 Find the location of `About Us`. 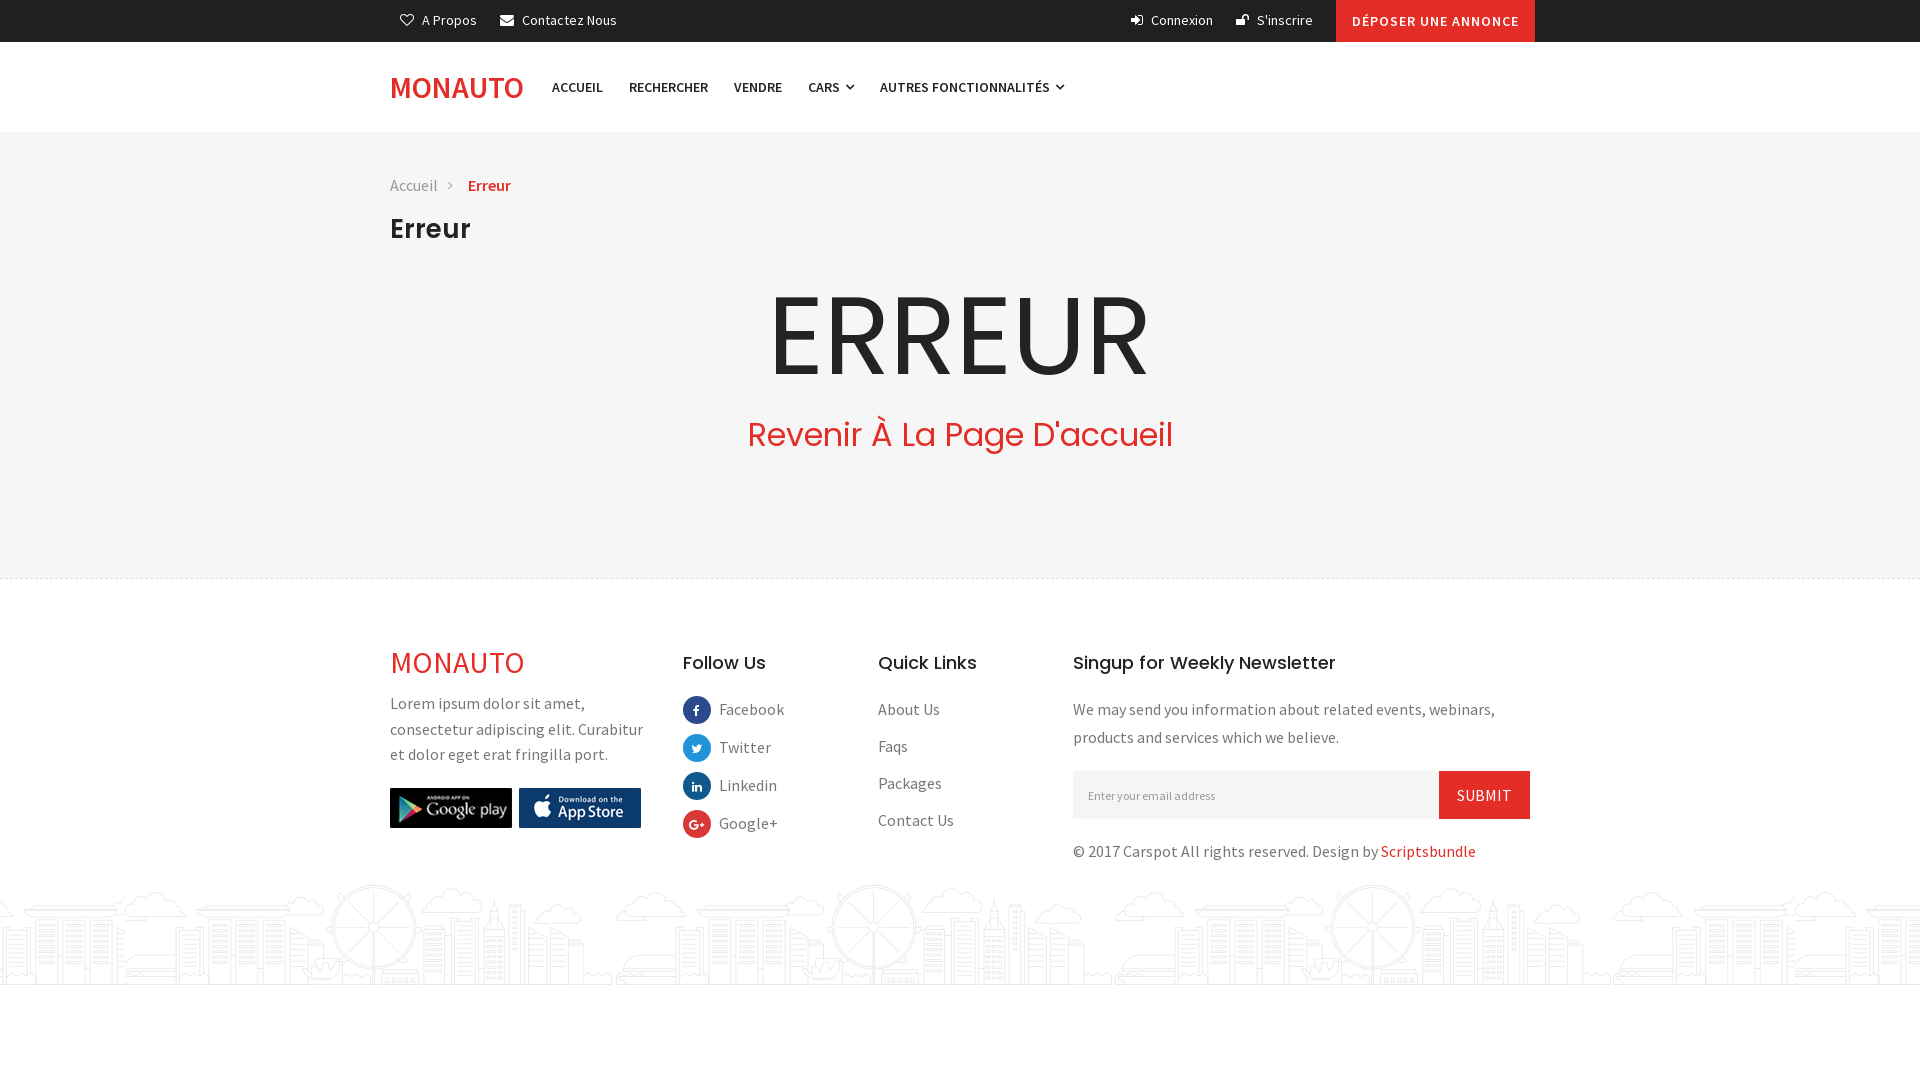

About Us is located at coordinates (909, 709).